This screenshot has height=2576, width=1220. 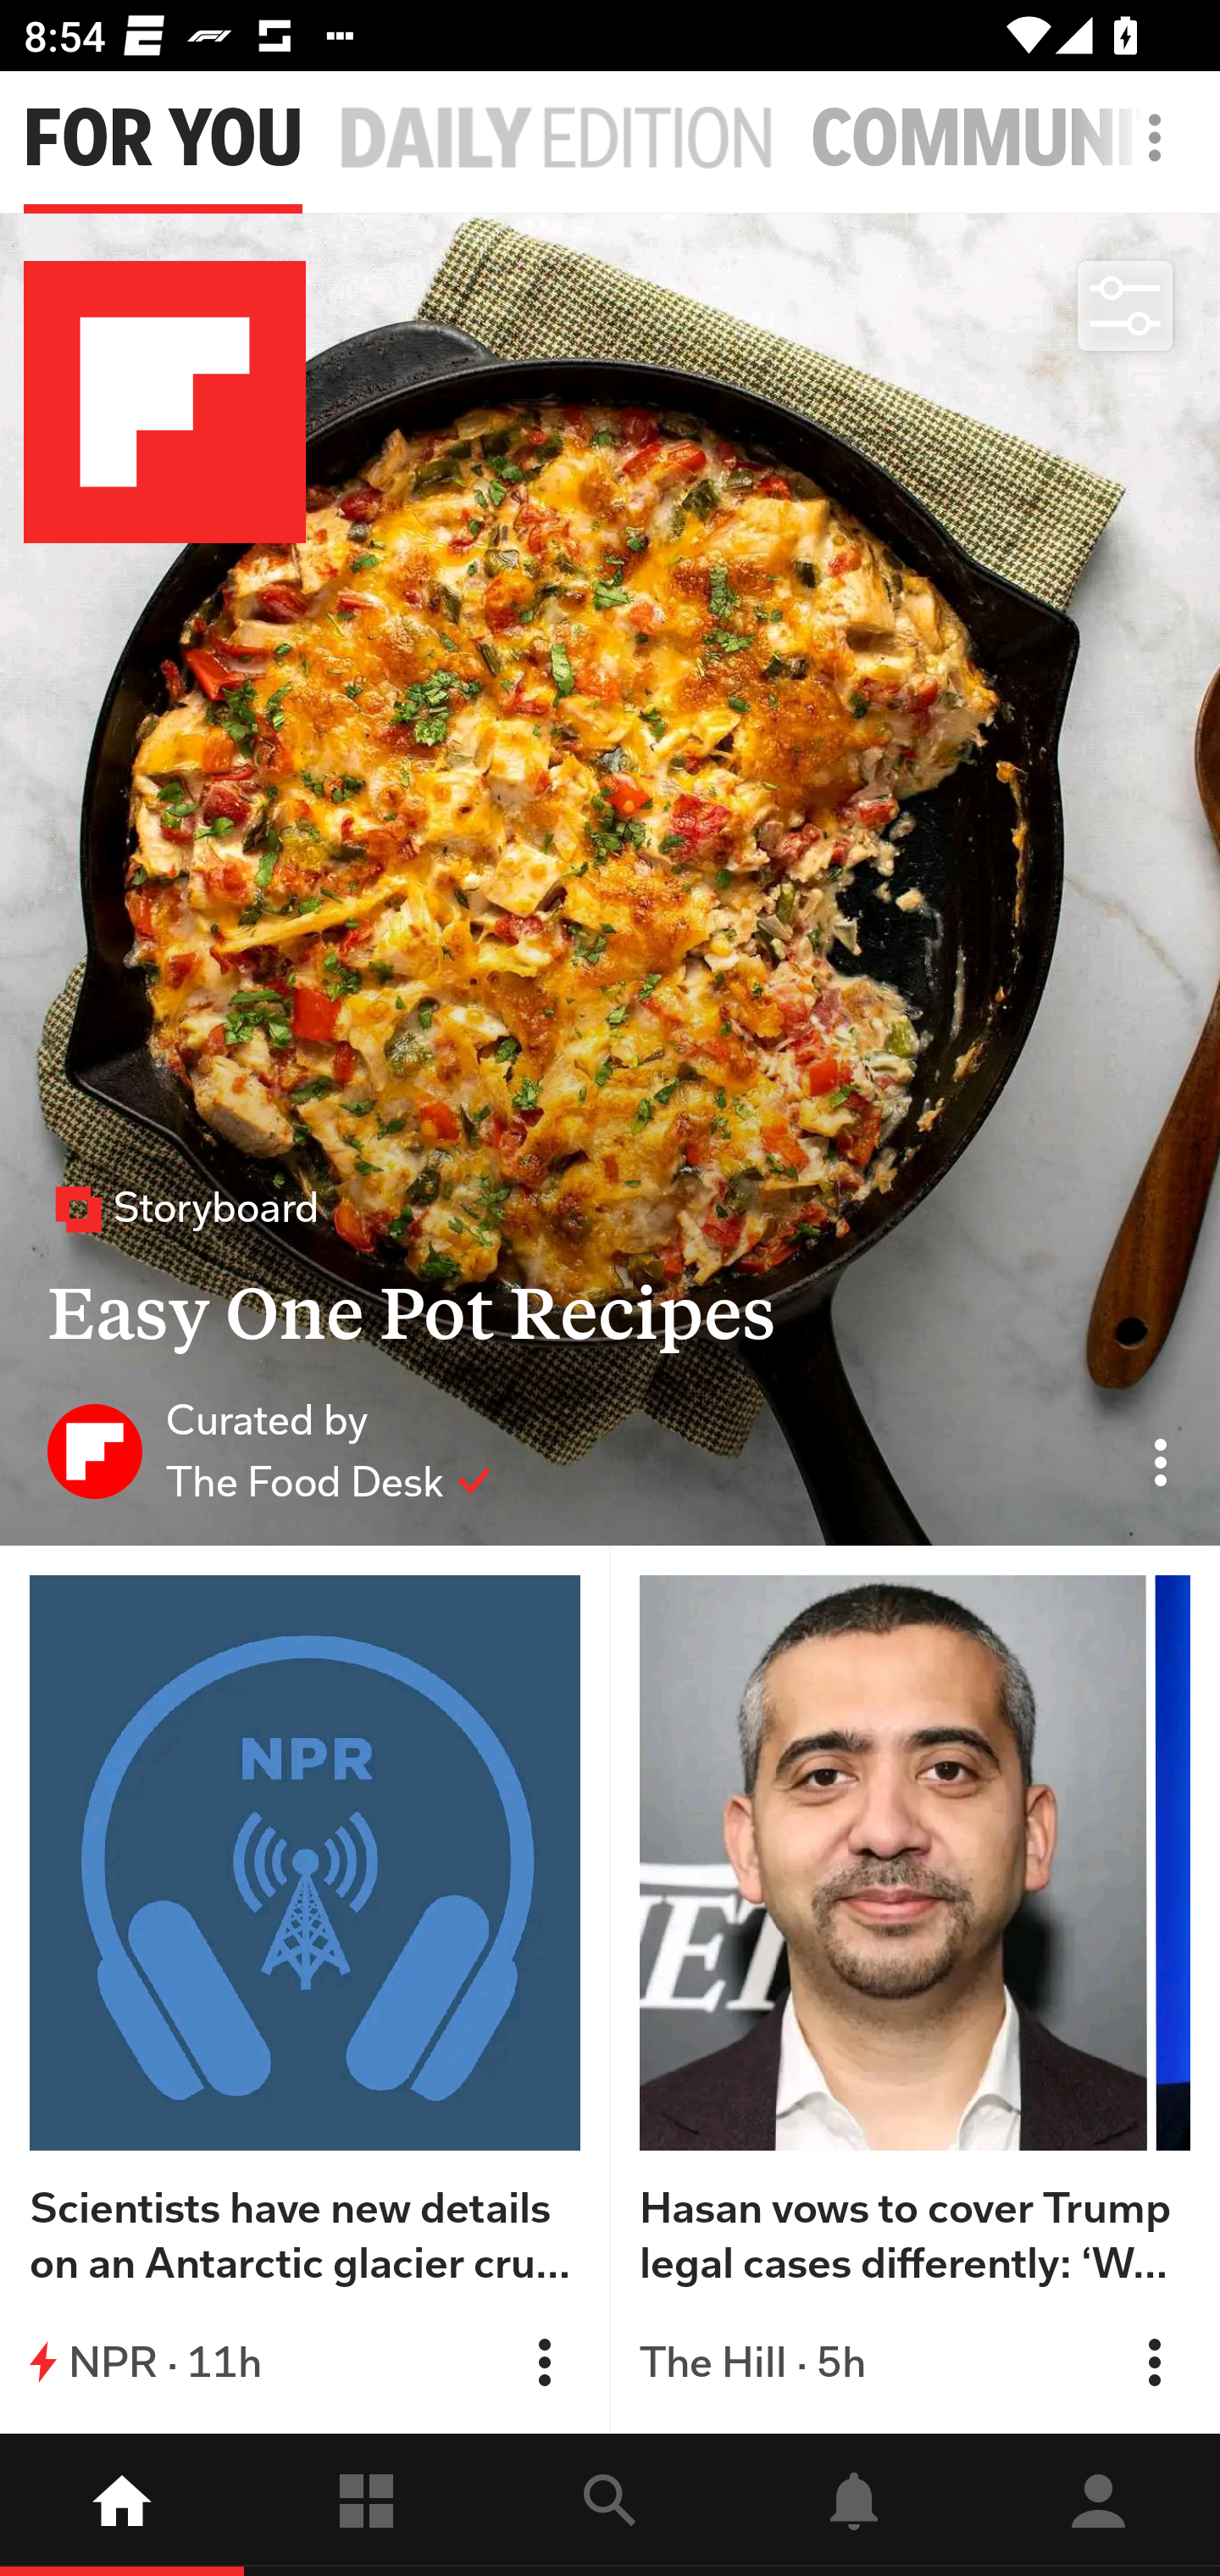 What do you see at coordinates (163, 139) in the screenshot?
I see `FOR YOU` at bounding box center [163, 139].